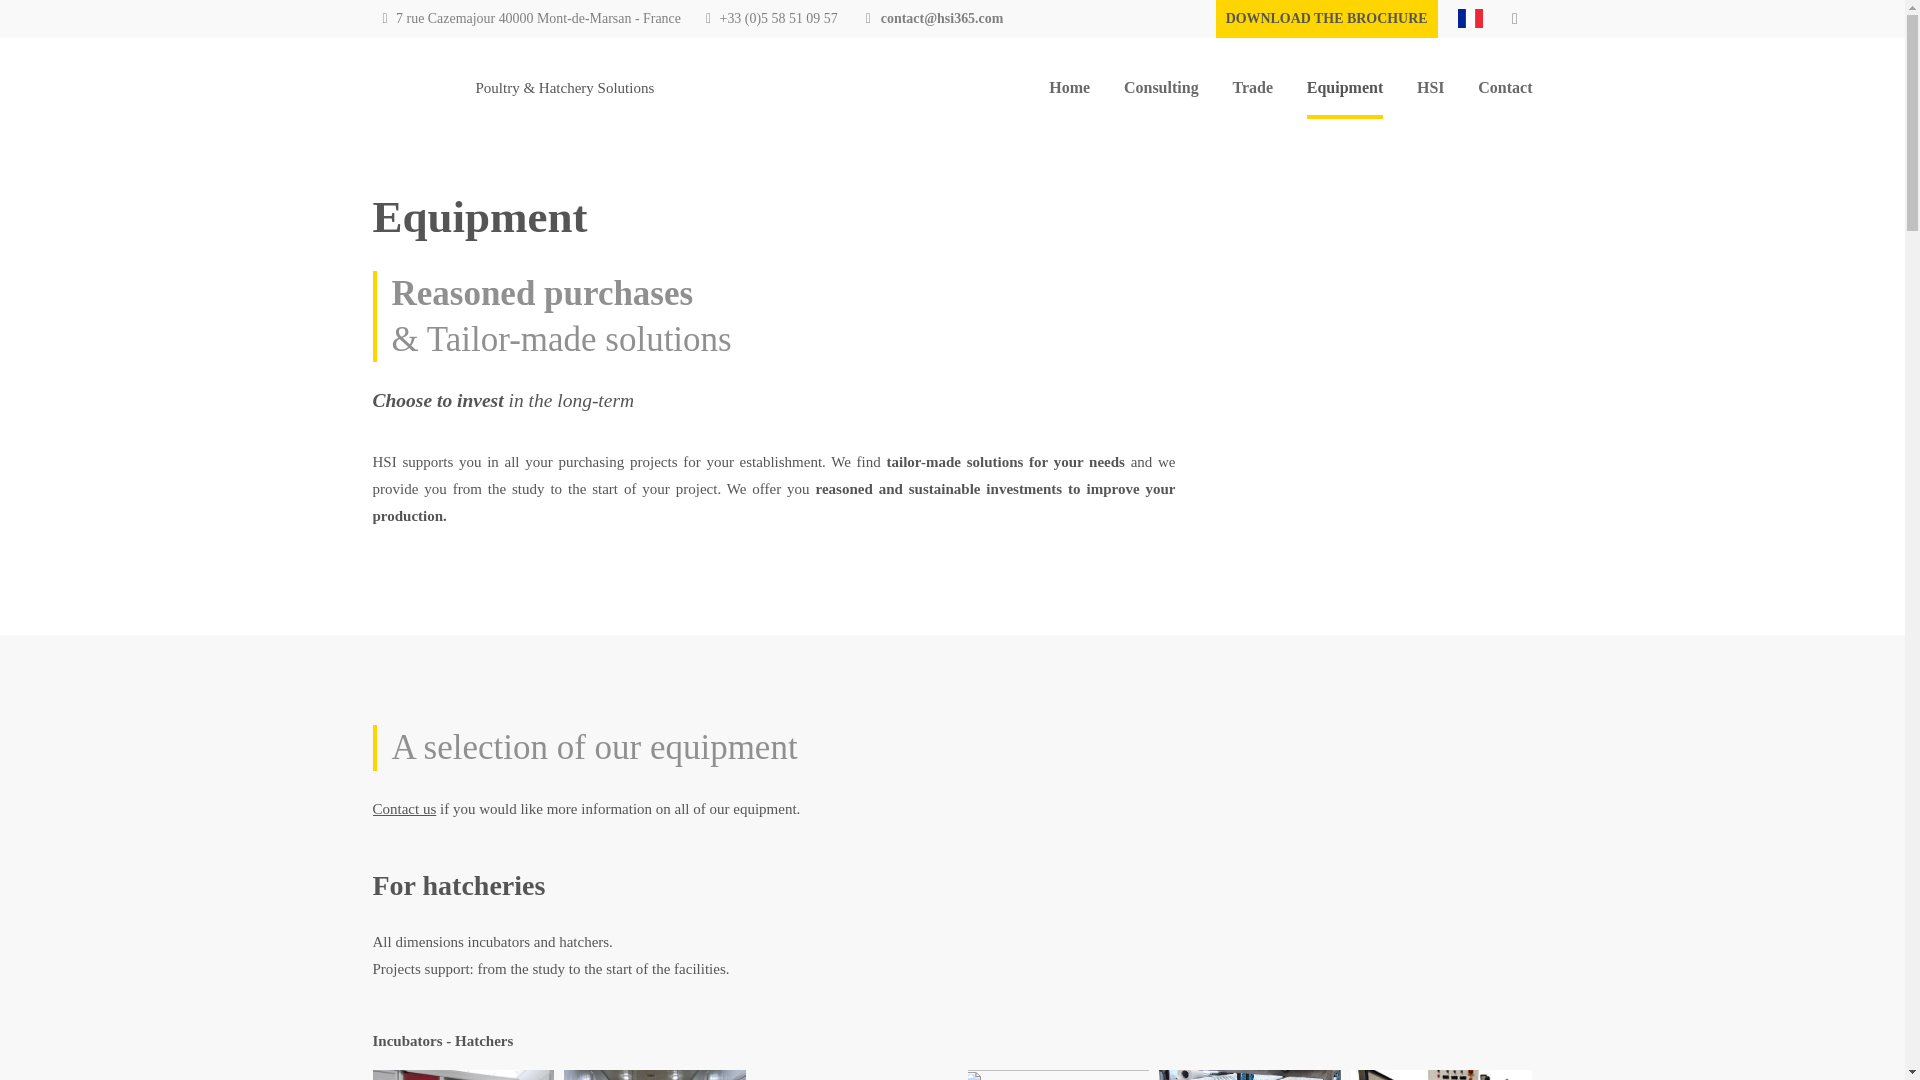 This screenshot has height=1080, width=1920. What do you see at coordinates (1160, 87) in the screenshot?
I see `Consulting` at bounding box center [1160, 87].